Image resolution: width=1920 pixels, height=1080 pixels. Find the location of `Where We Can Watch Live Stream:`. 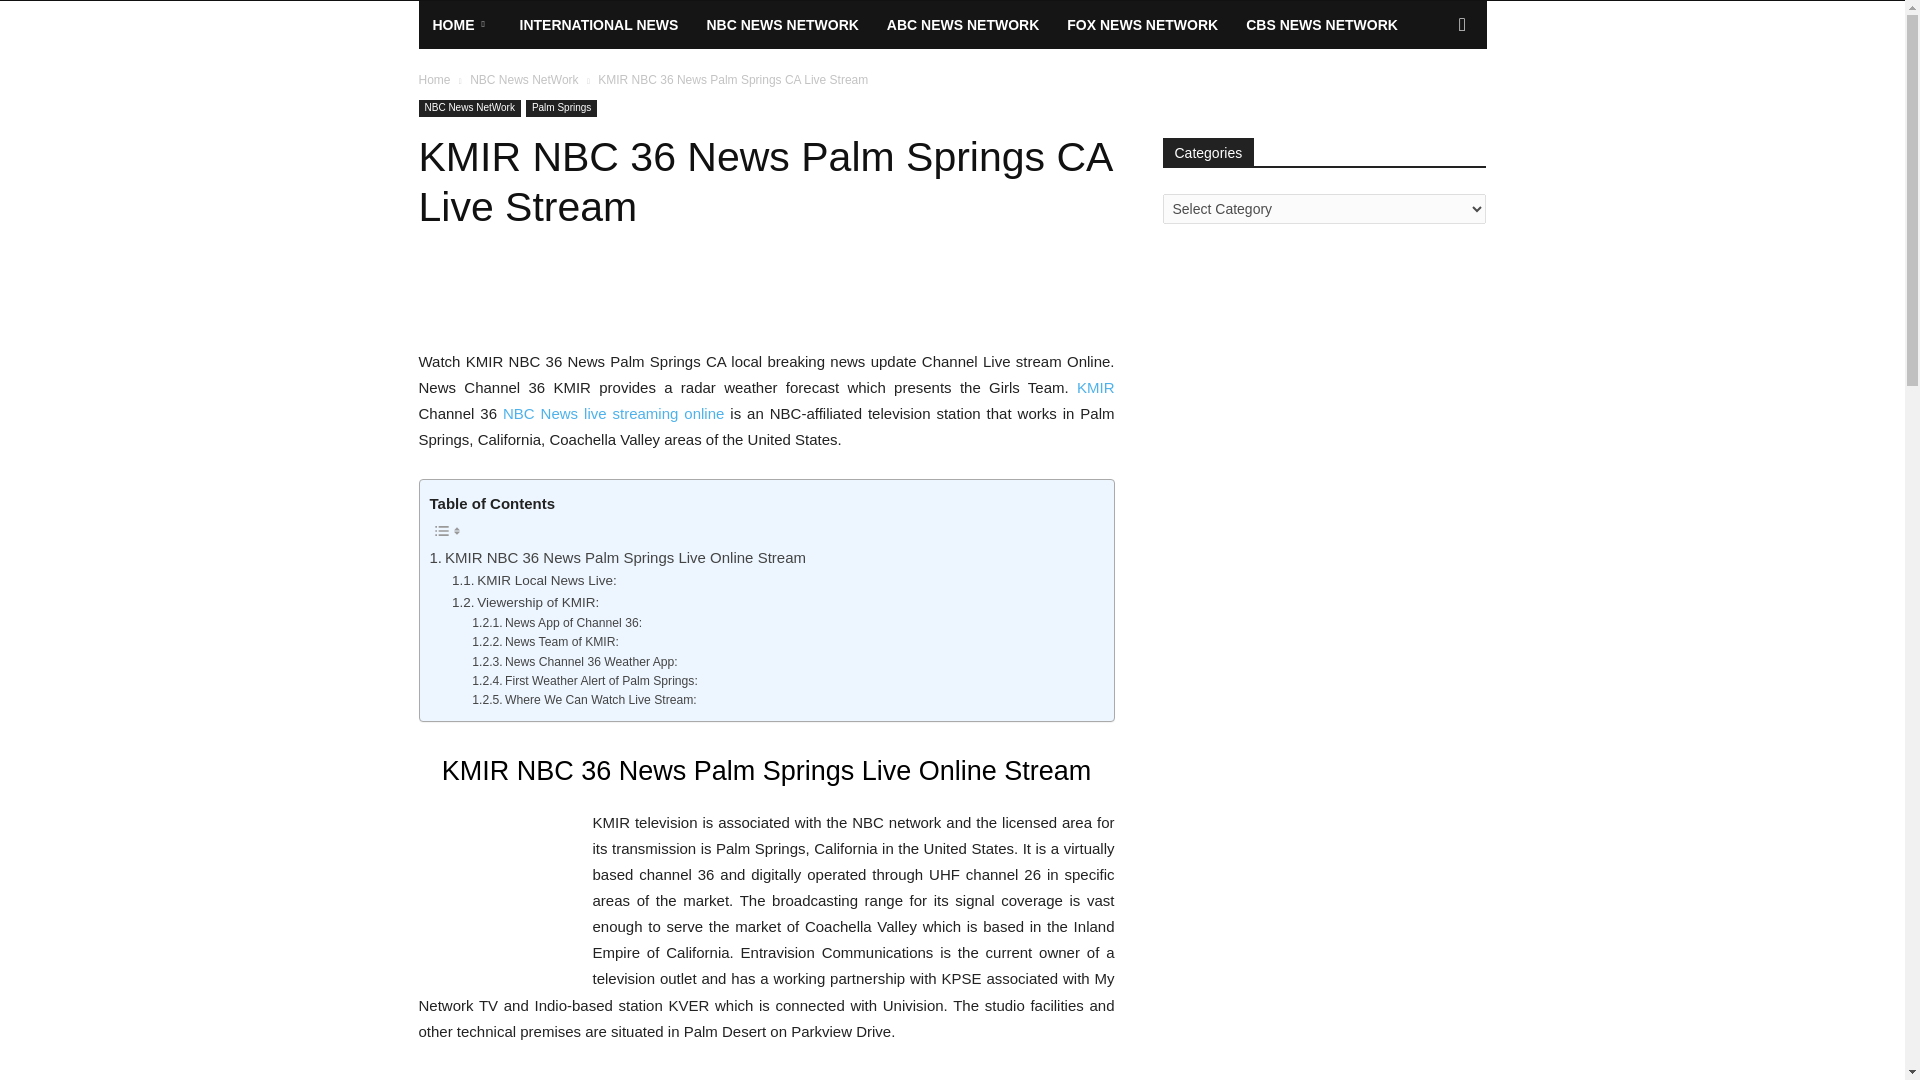

Where We Can Watch Live Stream: is located at coordinates (584, 700).